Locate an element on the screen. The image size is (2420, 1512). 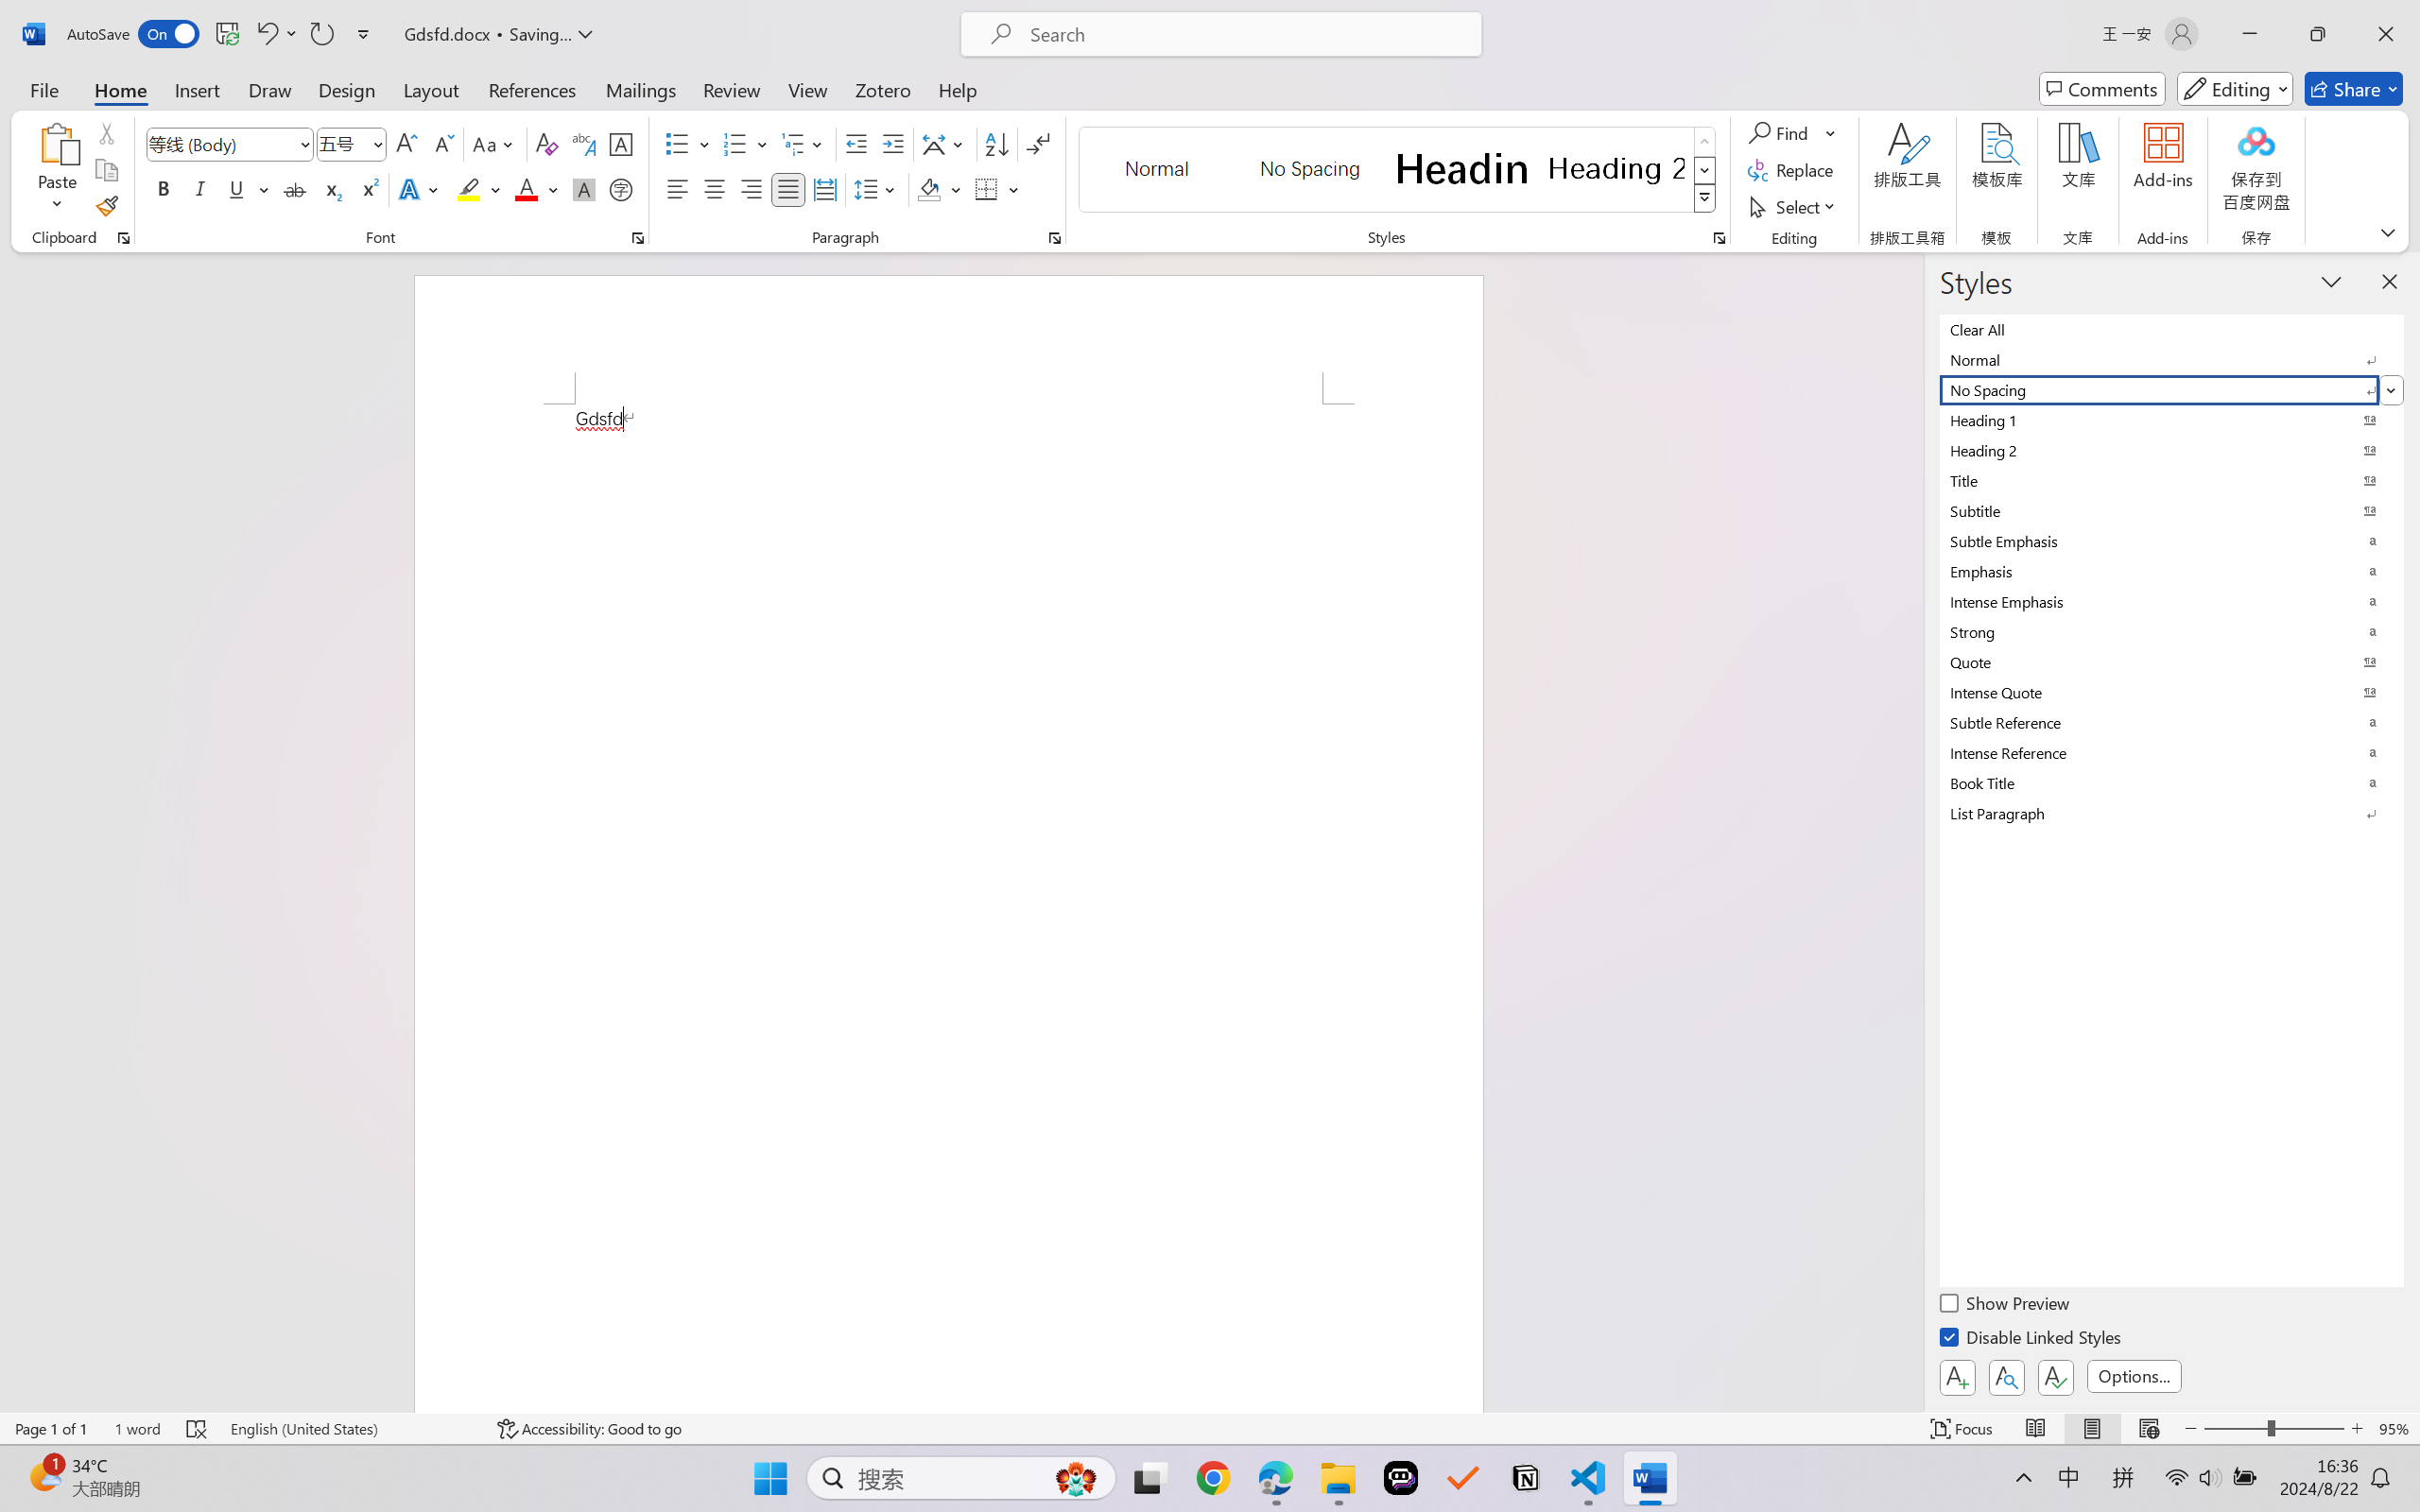
Italic is located at coordinates (200, 189).